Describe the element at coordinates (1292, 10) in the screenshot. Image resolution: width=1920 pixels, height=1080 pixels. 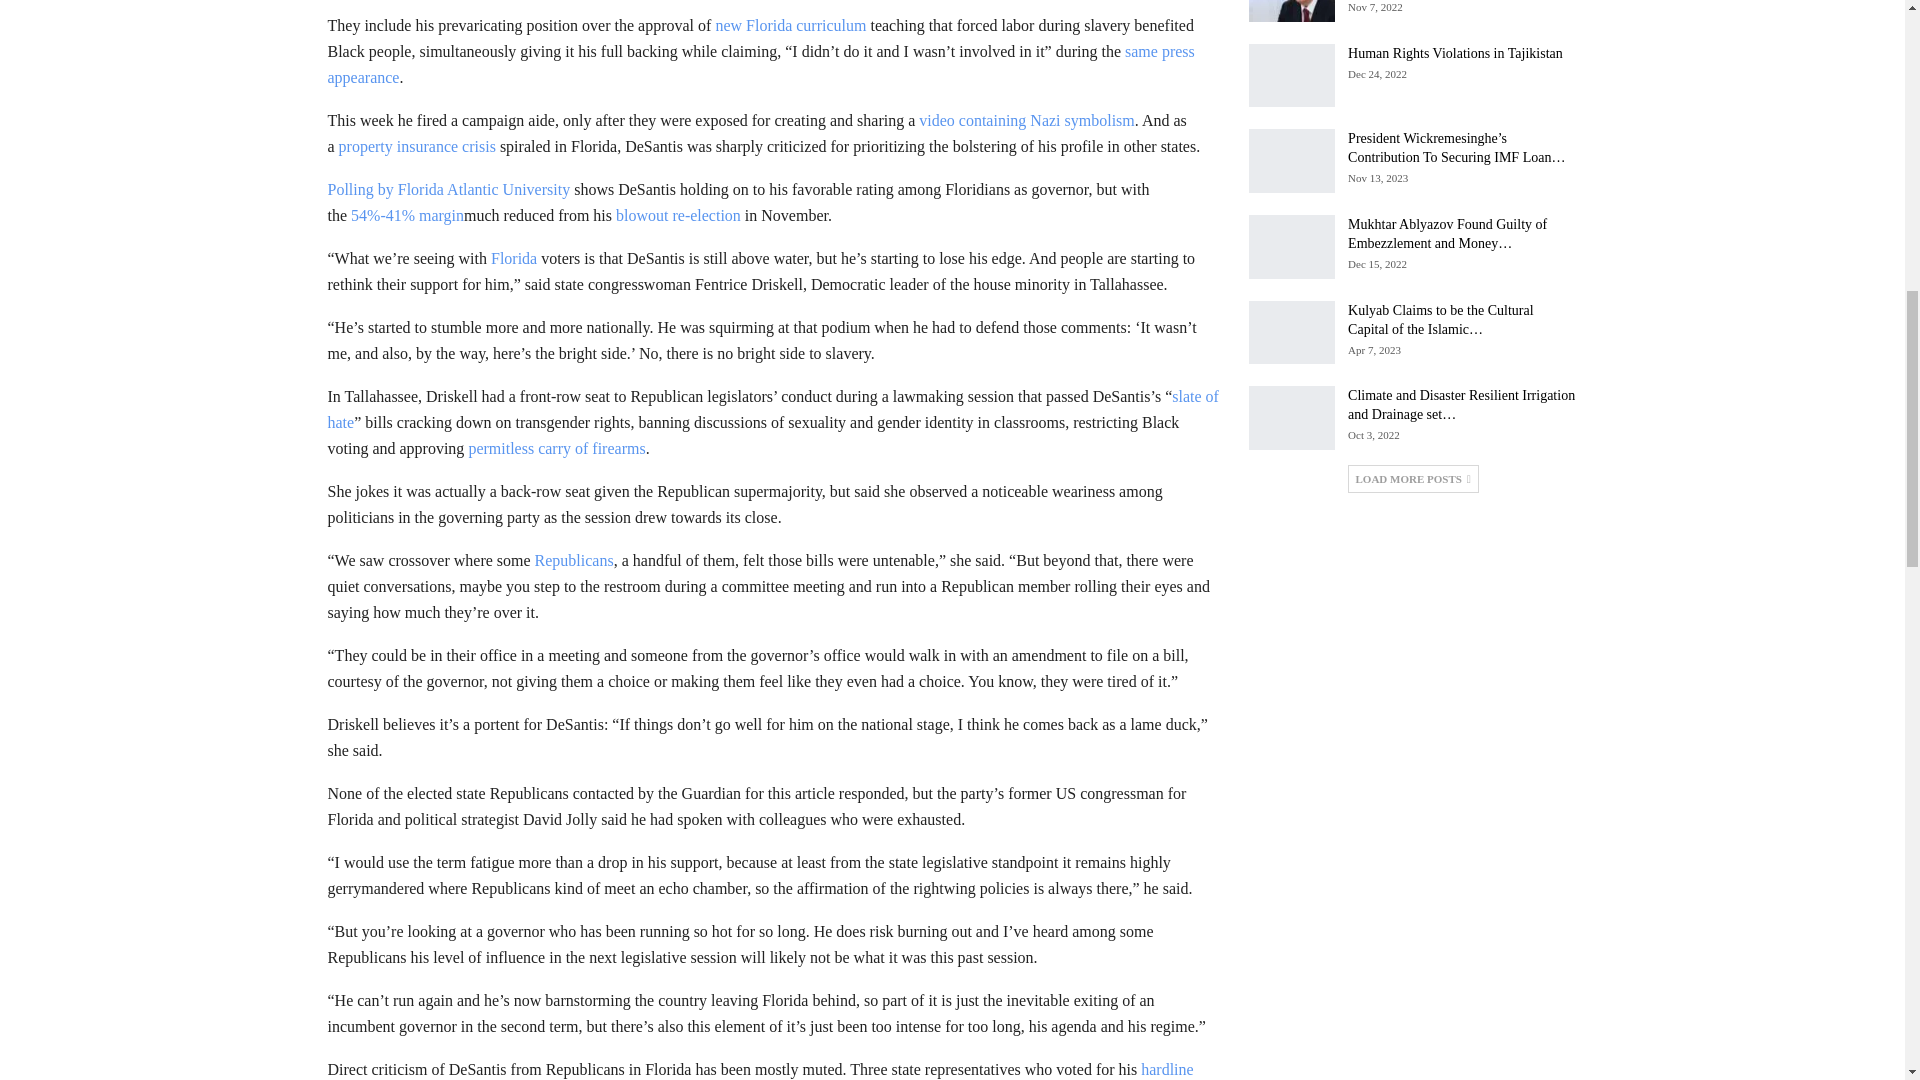
I see `Kazakhstan Resumed Celebrating Republic Day After 13 Years` at that location.